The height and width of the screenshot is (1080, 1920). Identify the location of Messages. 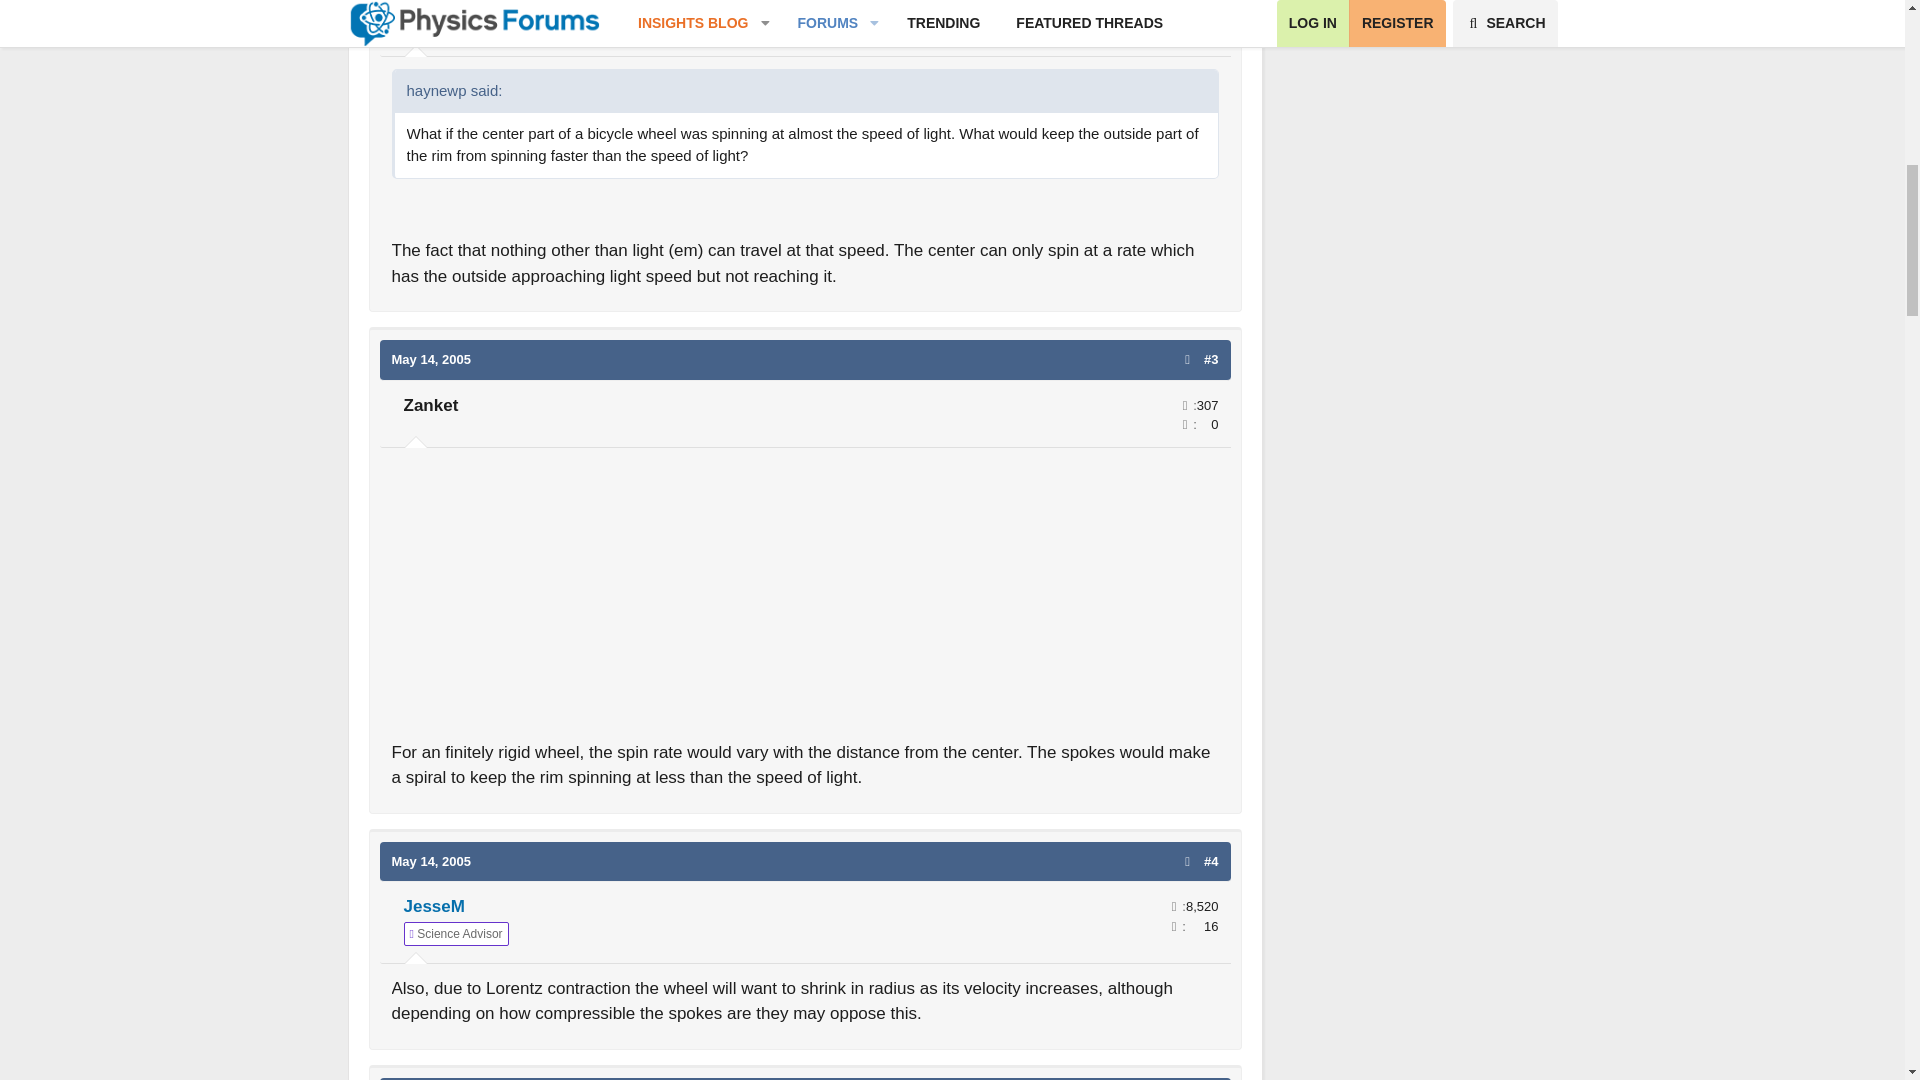
(1184, 404).